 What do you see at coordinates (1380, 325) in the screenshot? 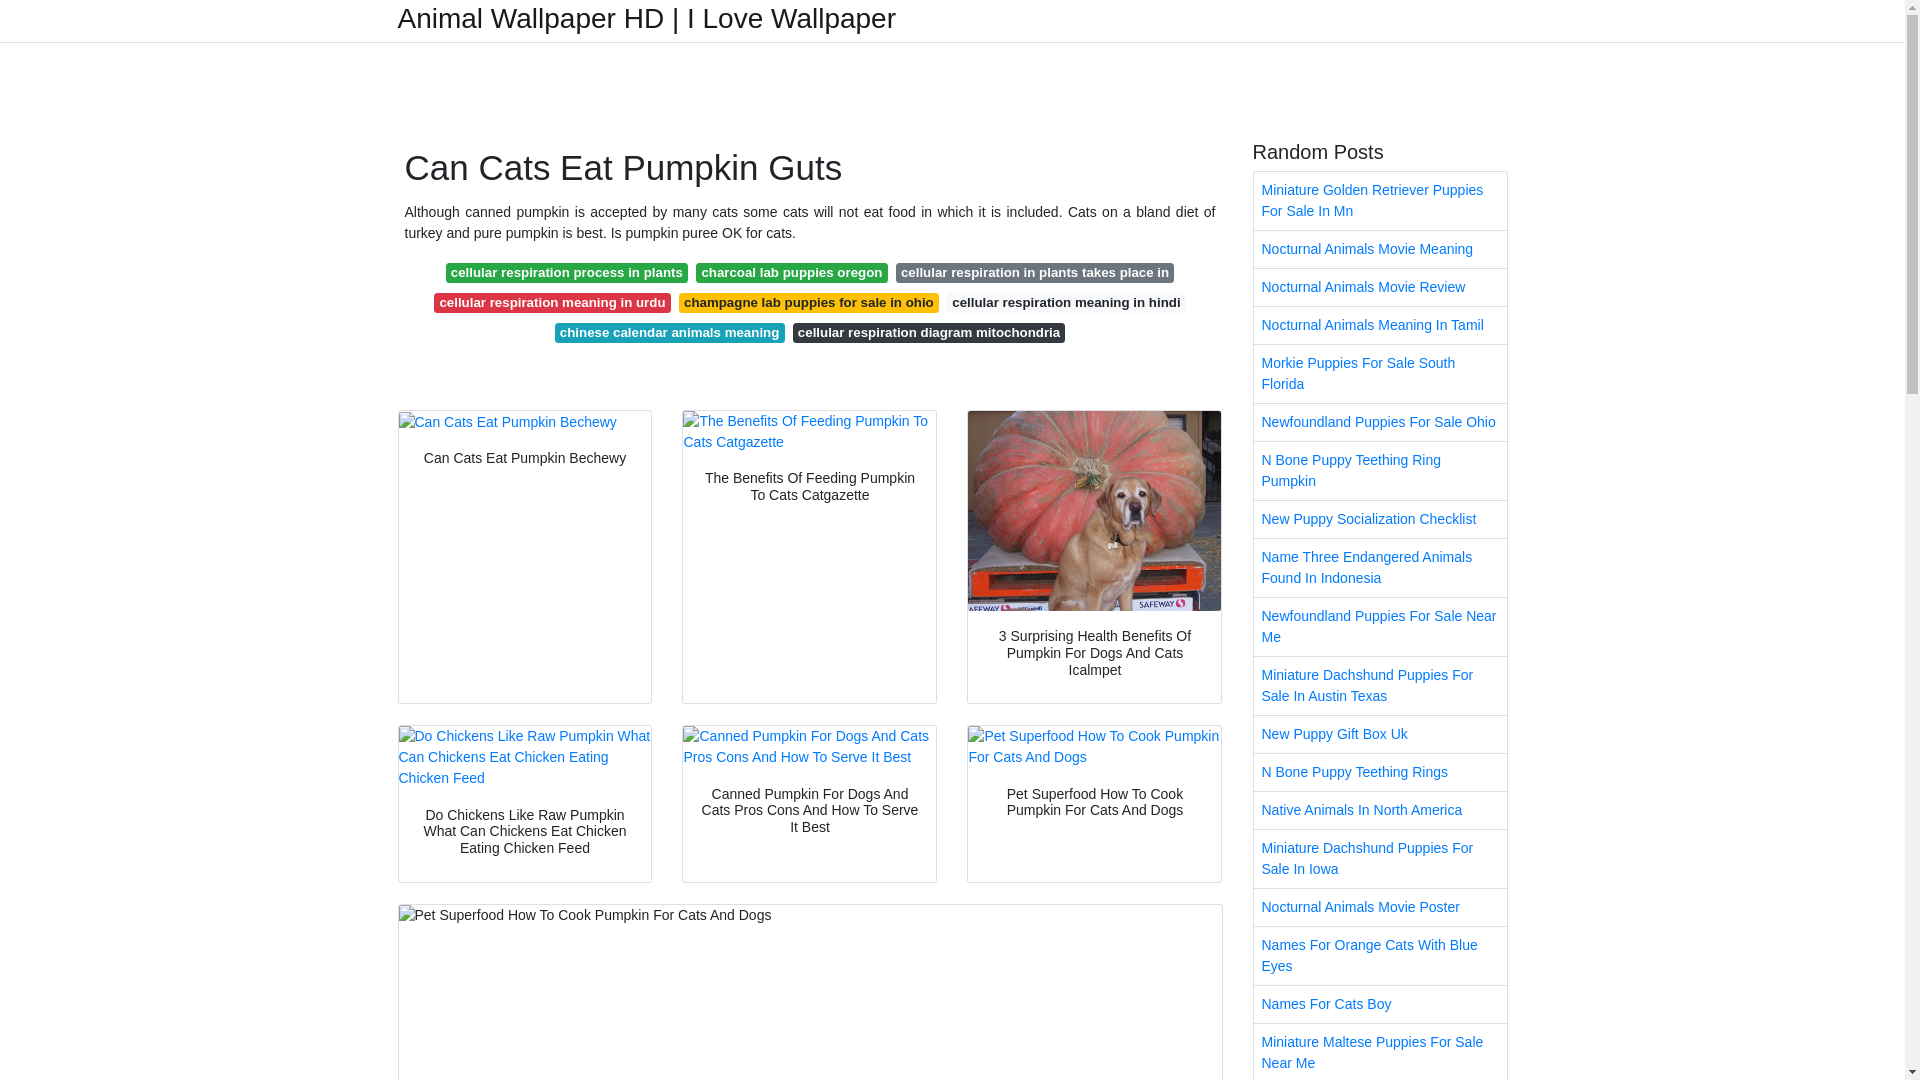
I see `Nocturnal Animals Meaning In Tamil` at bounding box center [1380, 325].